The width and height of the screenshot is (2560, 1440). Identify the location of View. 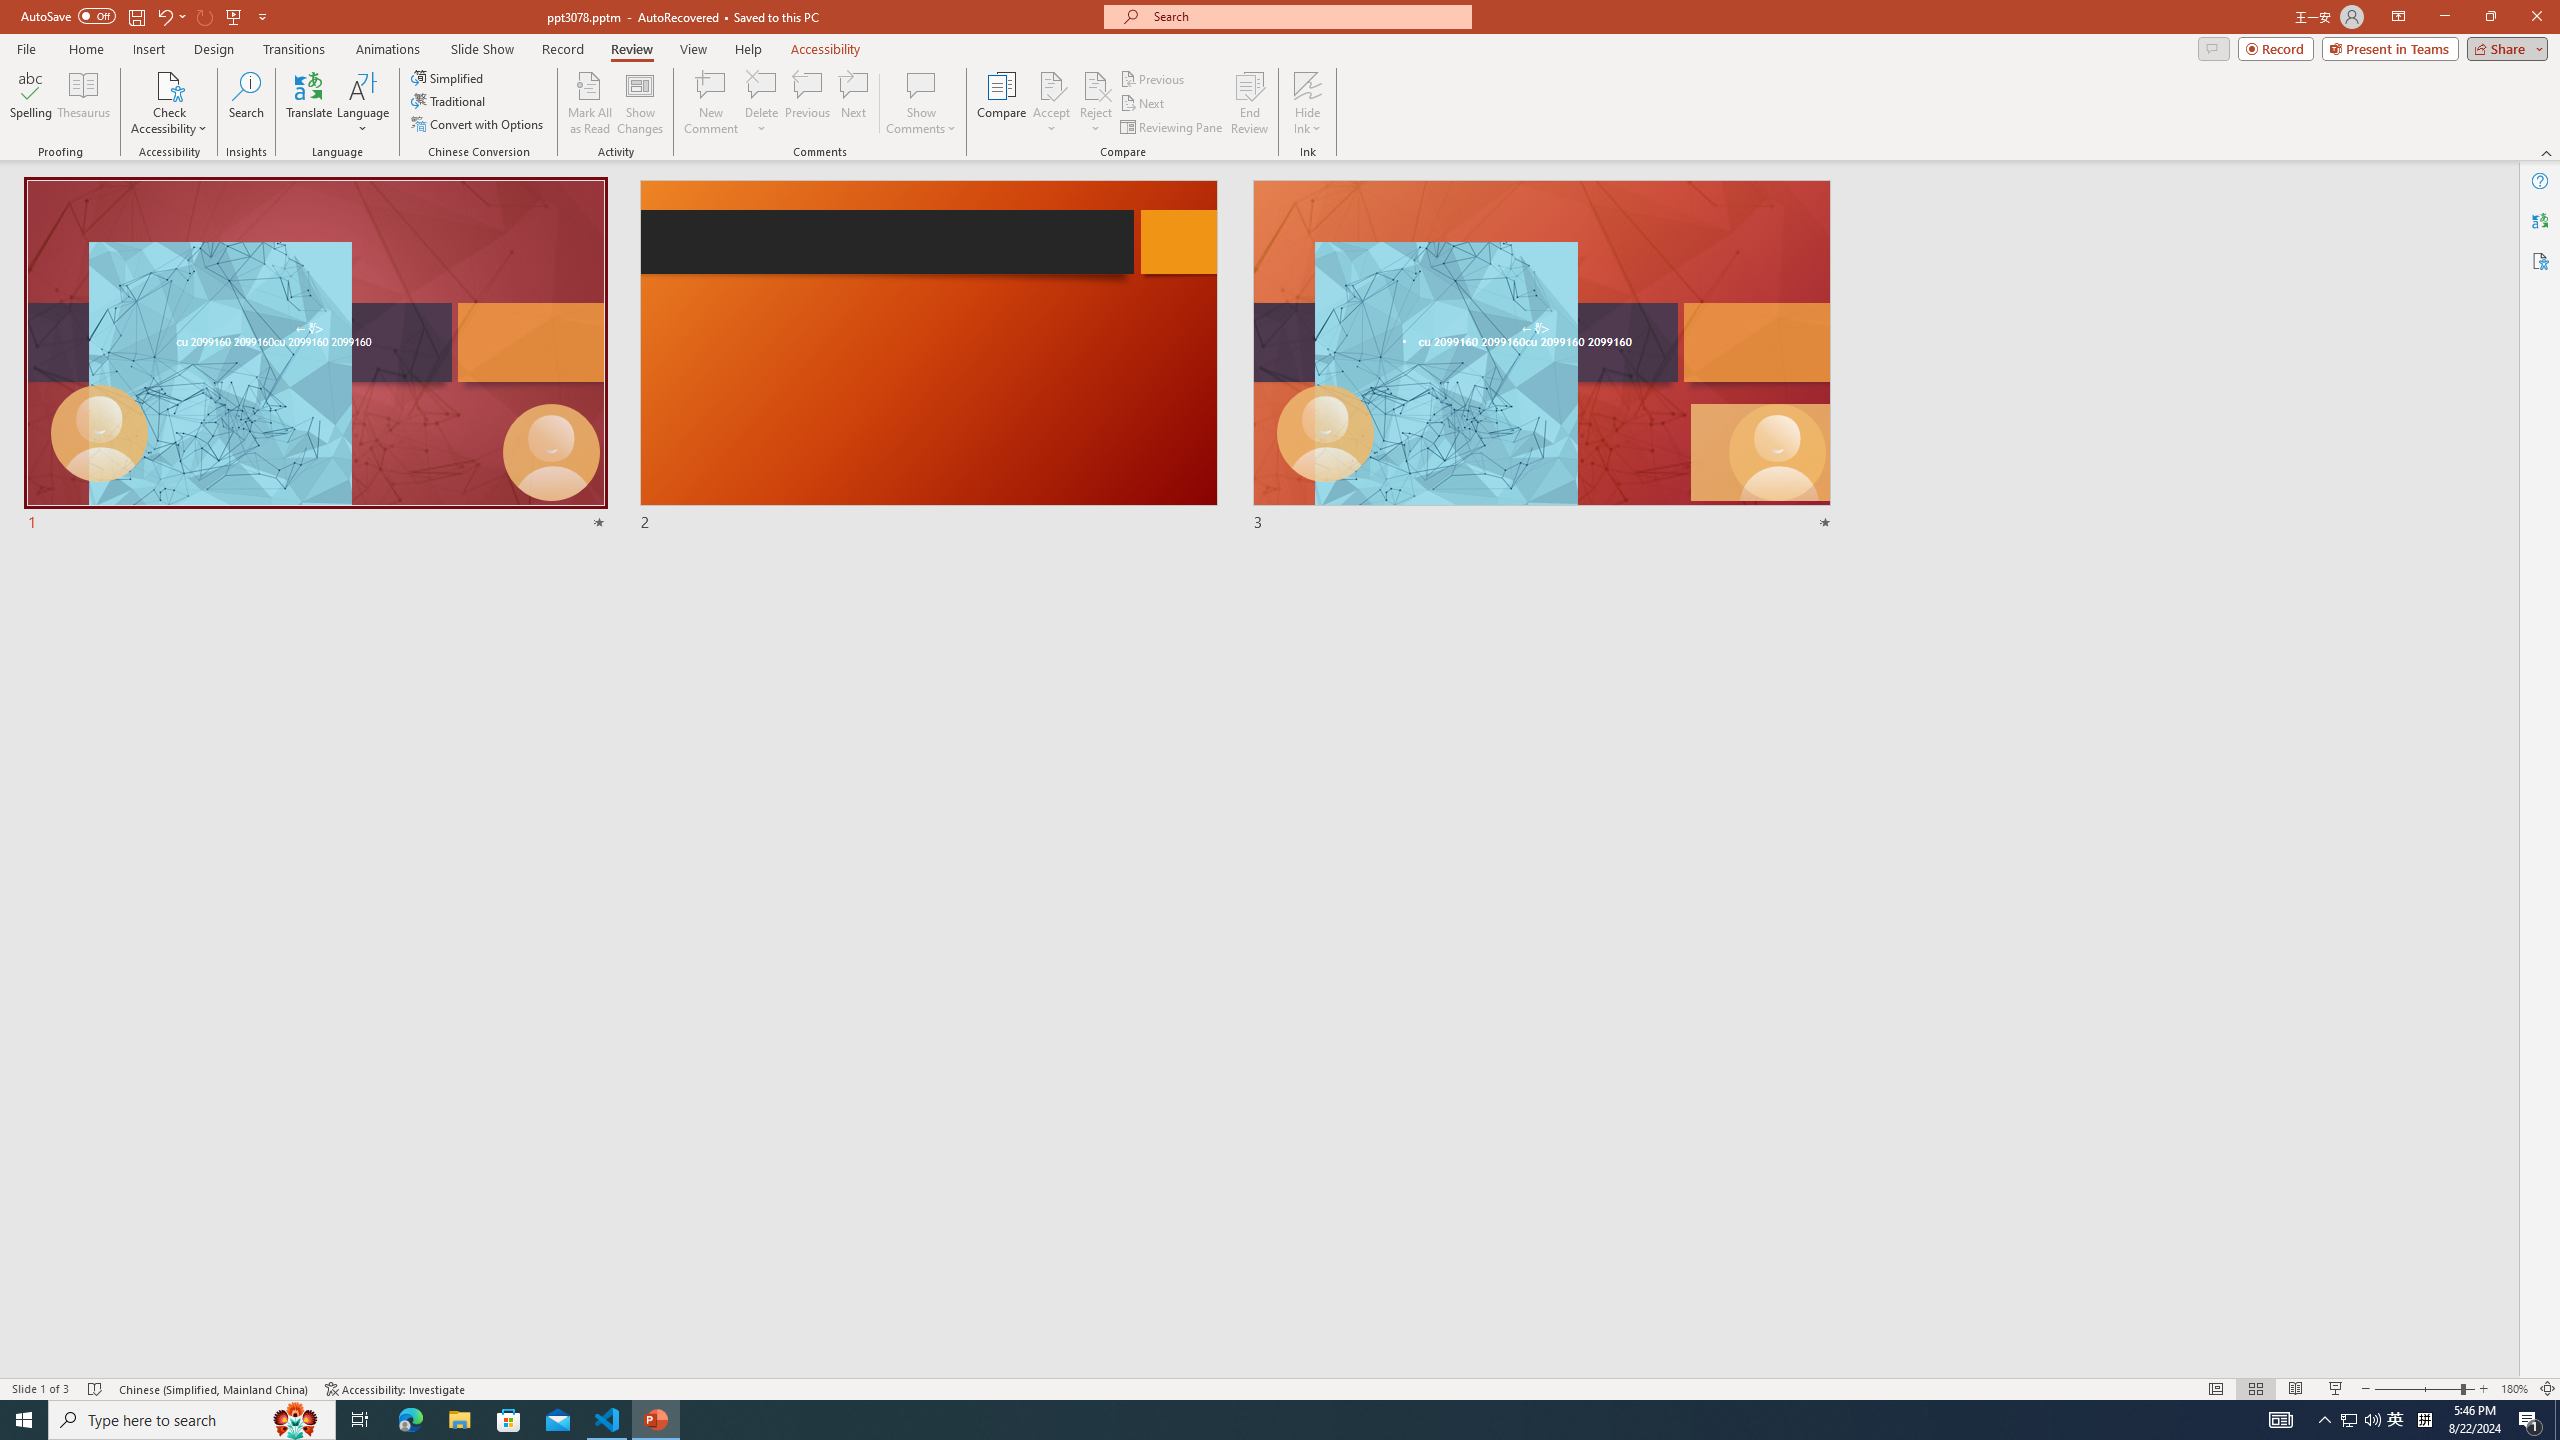
(694, 49).